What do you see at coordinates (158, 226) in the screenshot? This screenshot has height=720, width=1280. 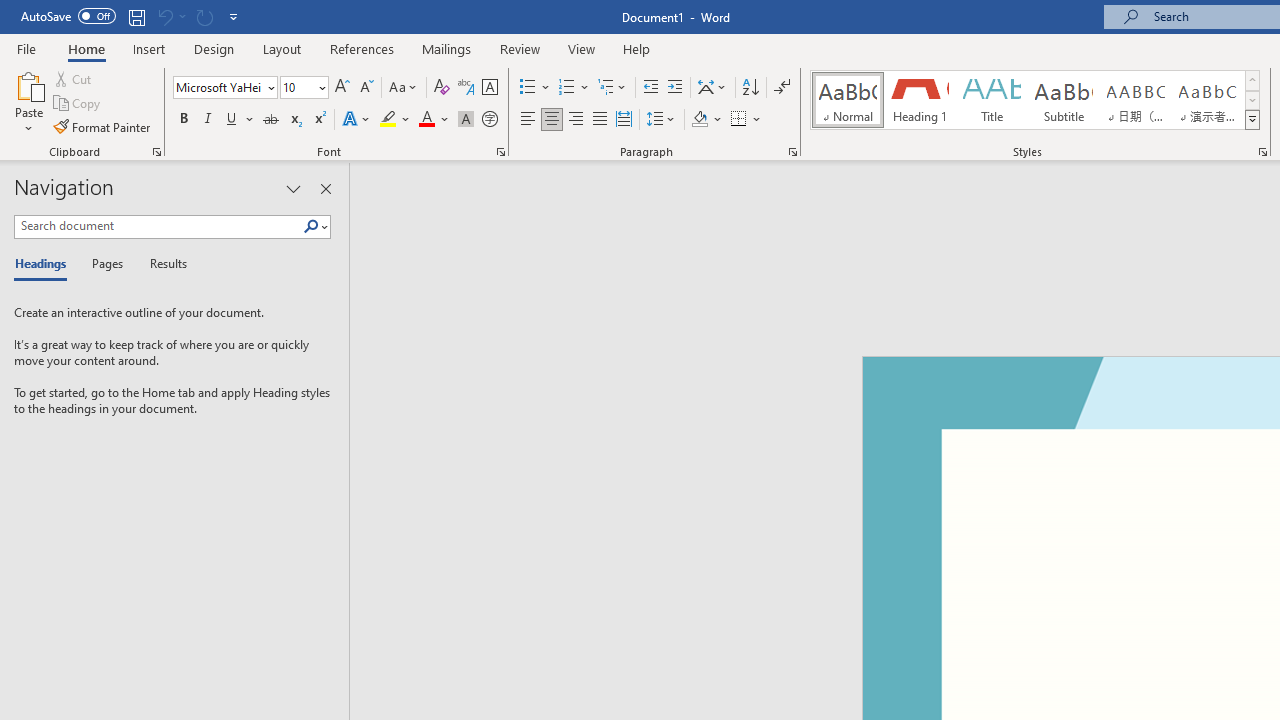 I see `Search document` at bounding box center [158, 226].